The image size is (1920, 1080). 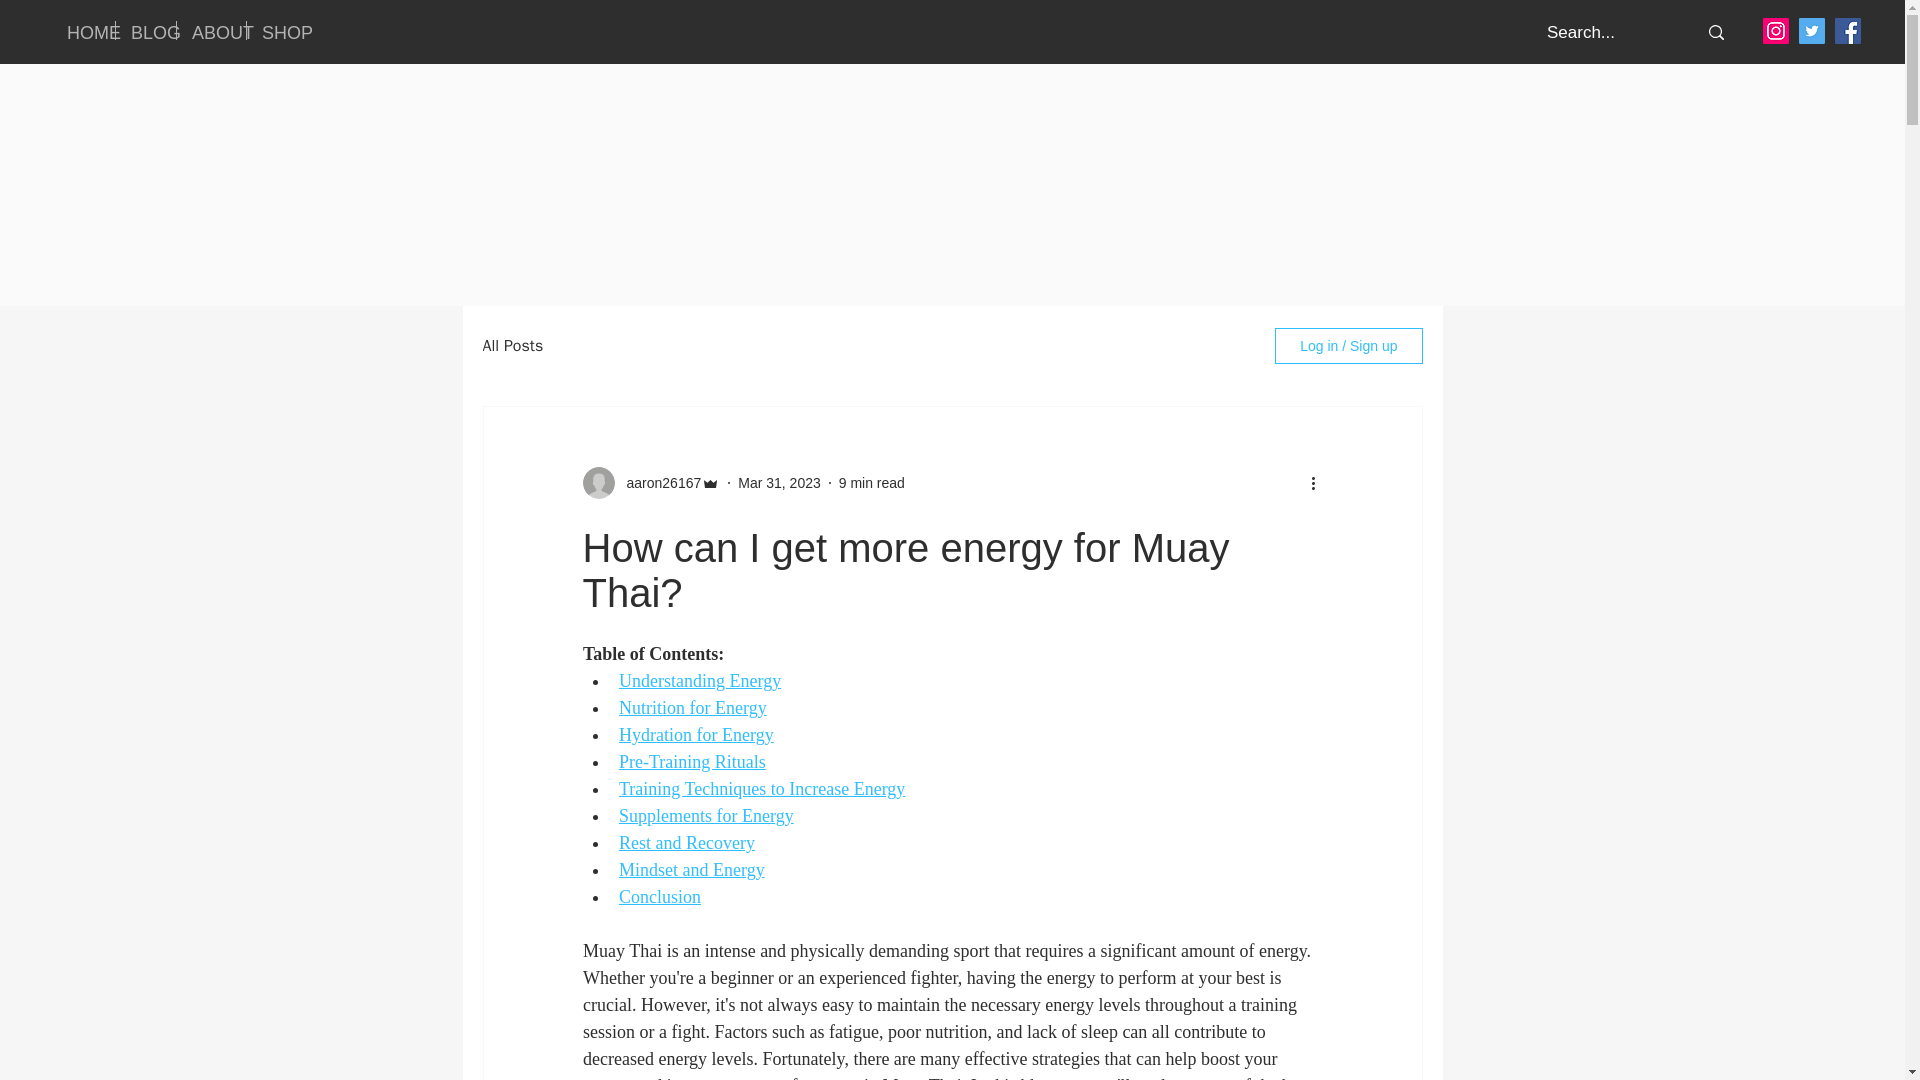 What do you see at coordinates (512, 346) in the screenshot?
I see `All Posts` at bounding box center [512, 346].